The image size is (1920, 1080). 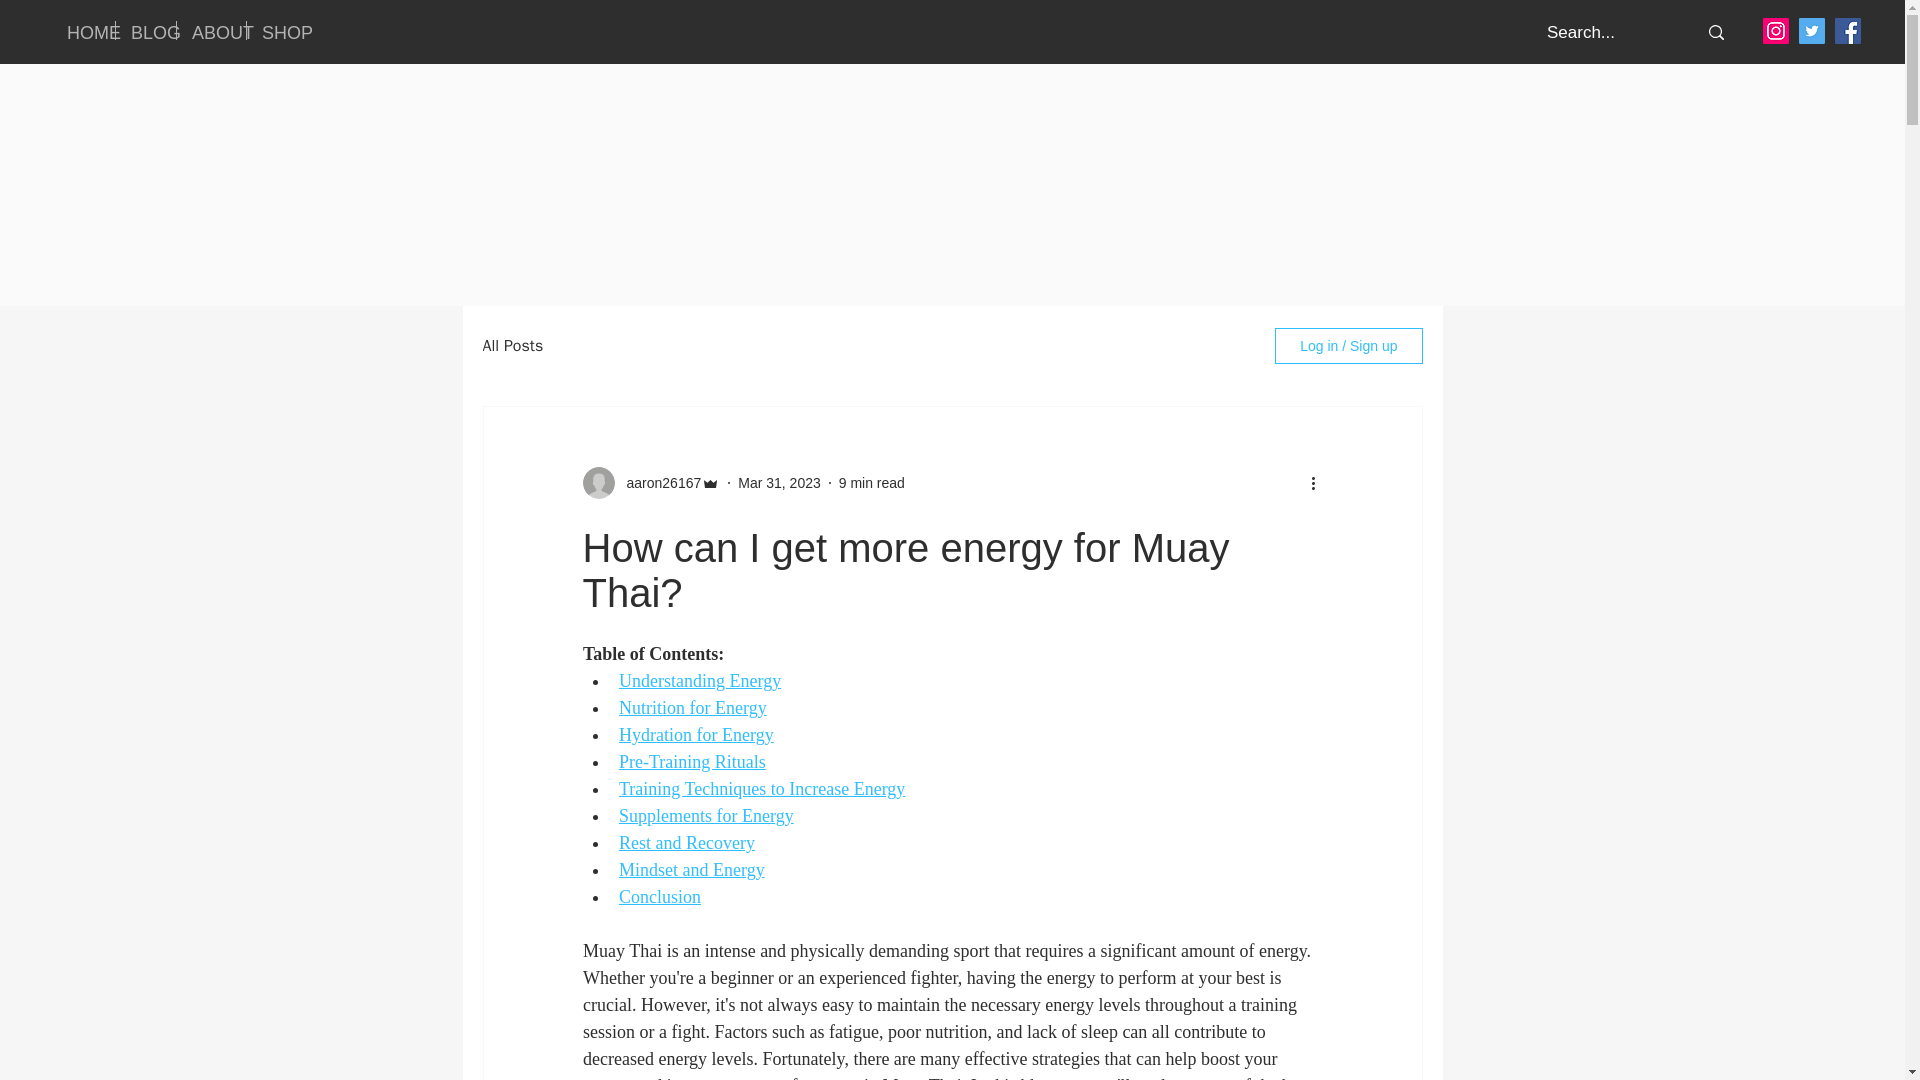 What do you see at coordinates (512, 346) in the screenshot?
I see `All Posts` at bounding box center [512, 346].